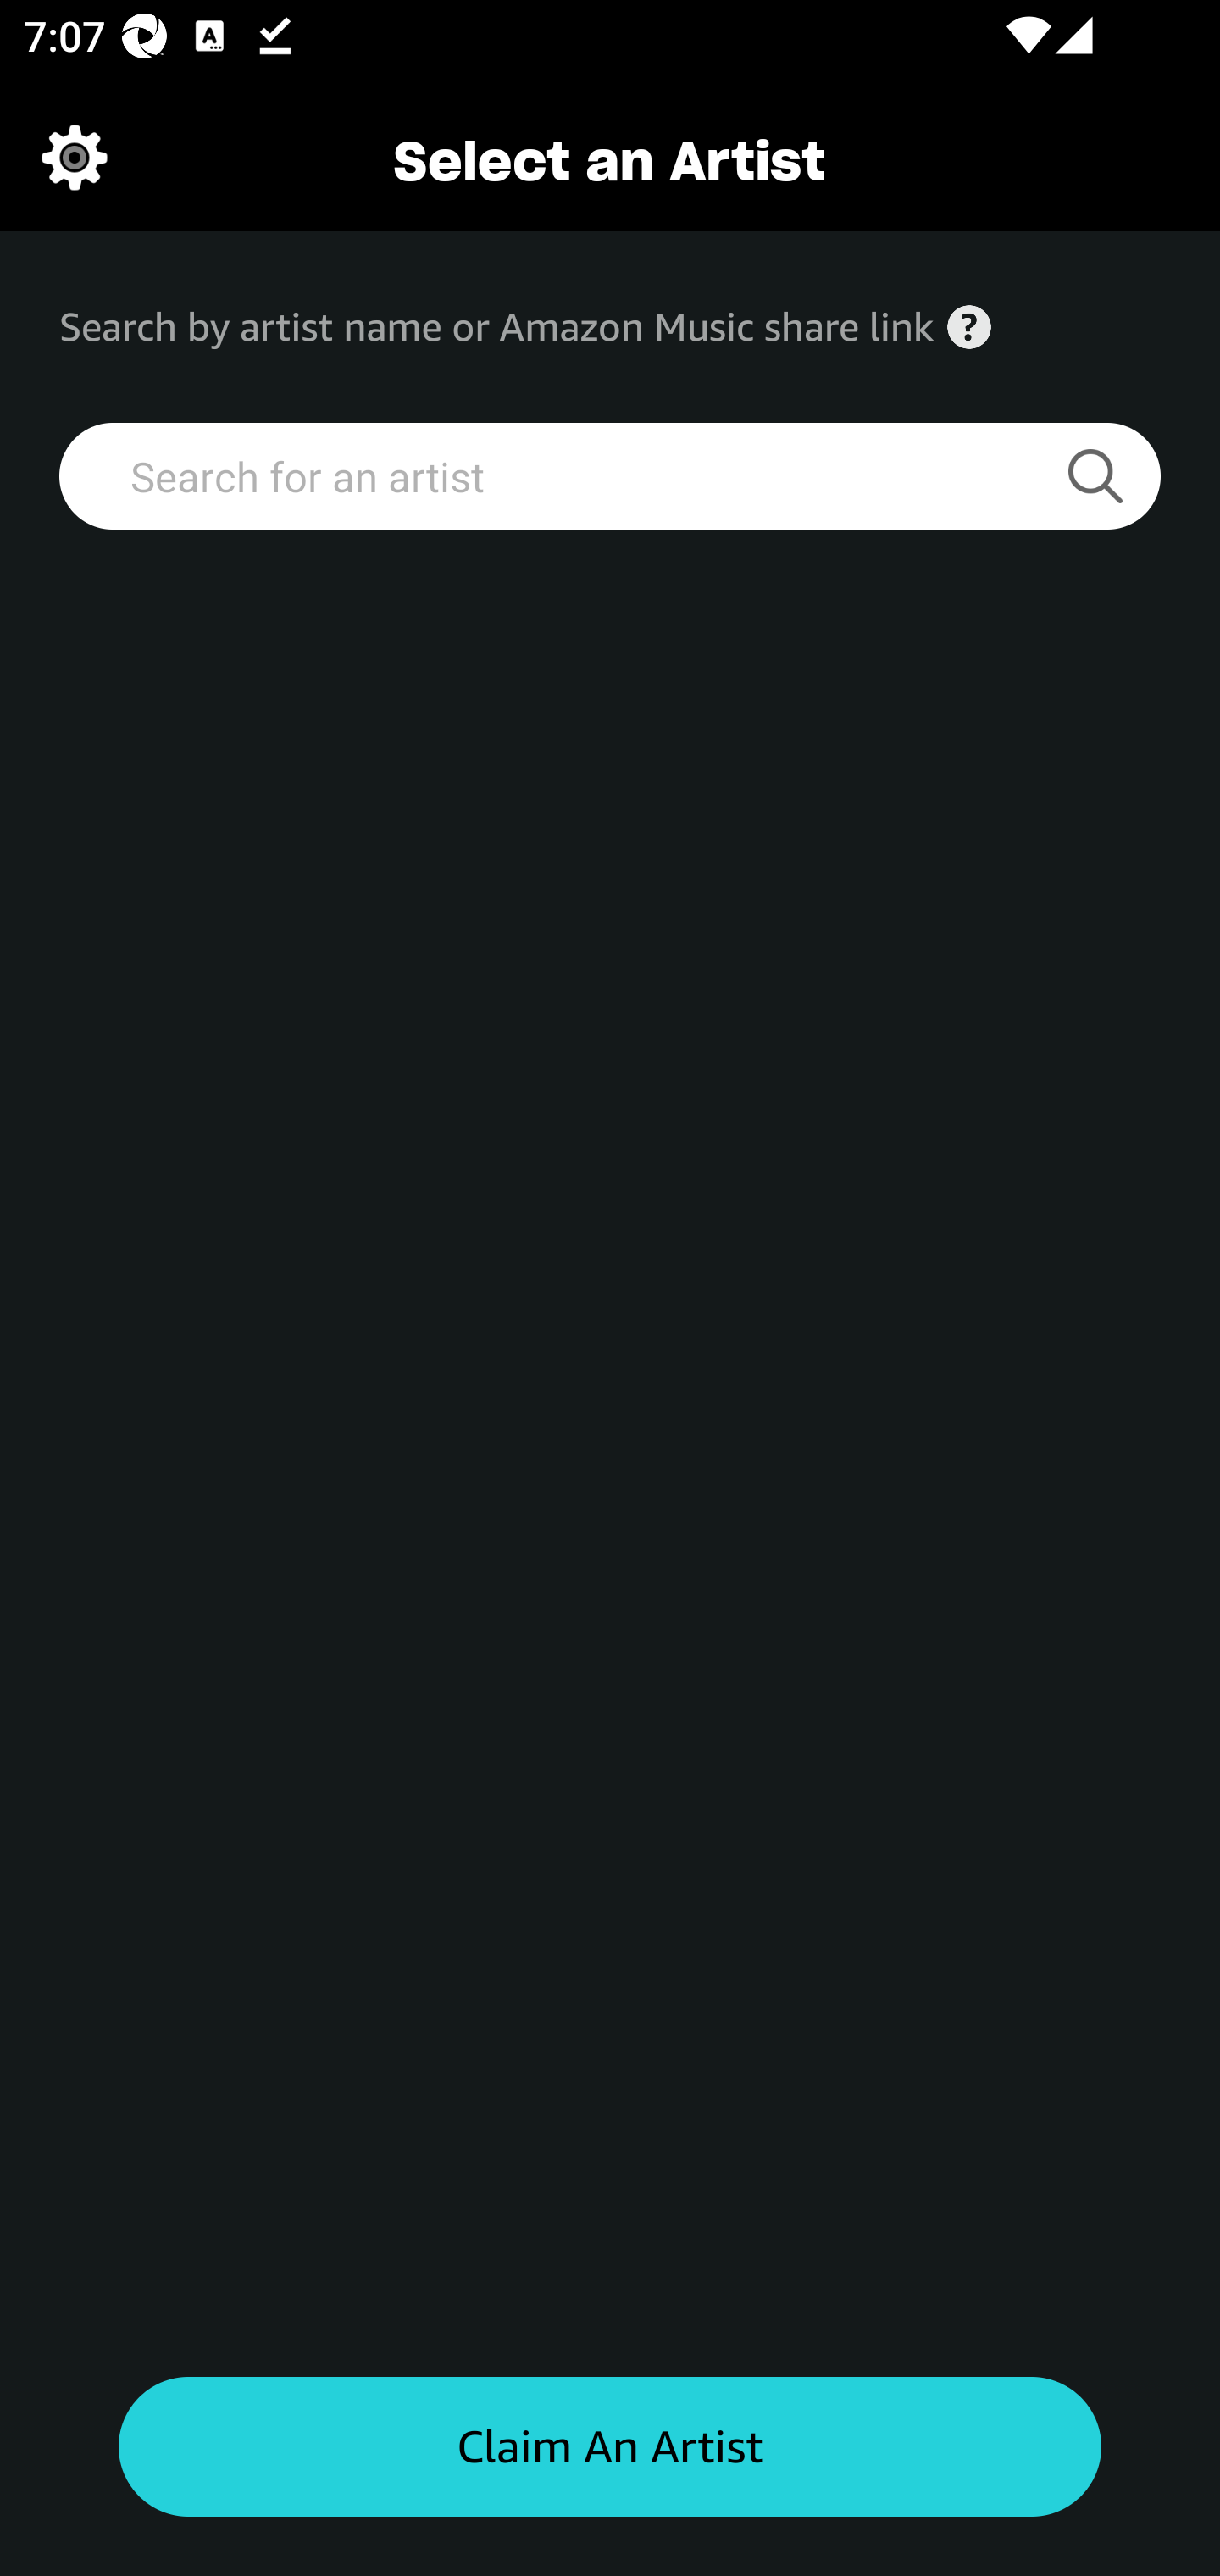 This screenshot has height=2576, width=1220. Describe the element at coordinates (969, 327) in the screenshot. I see `Help  icon` at that location.